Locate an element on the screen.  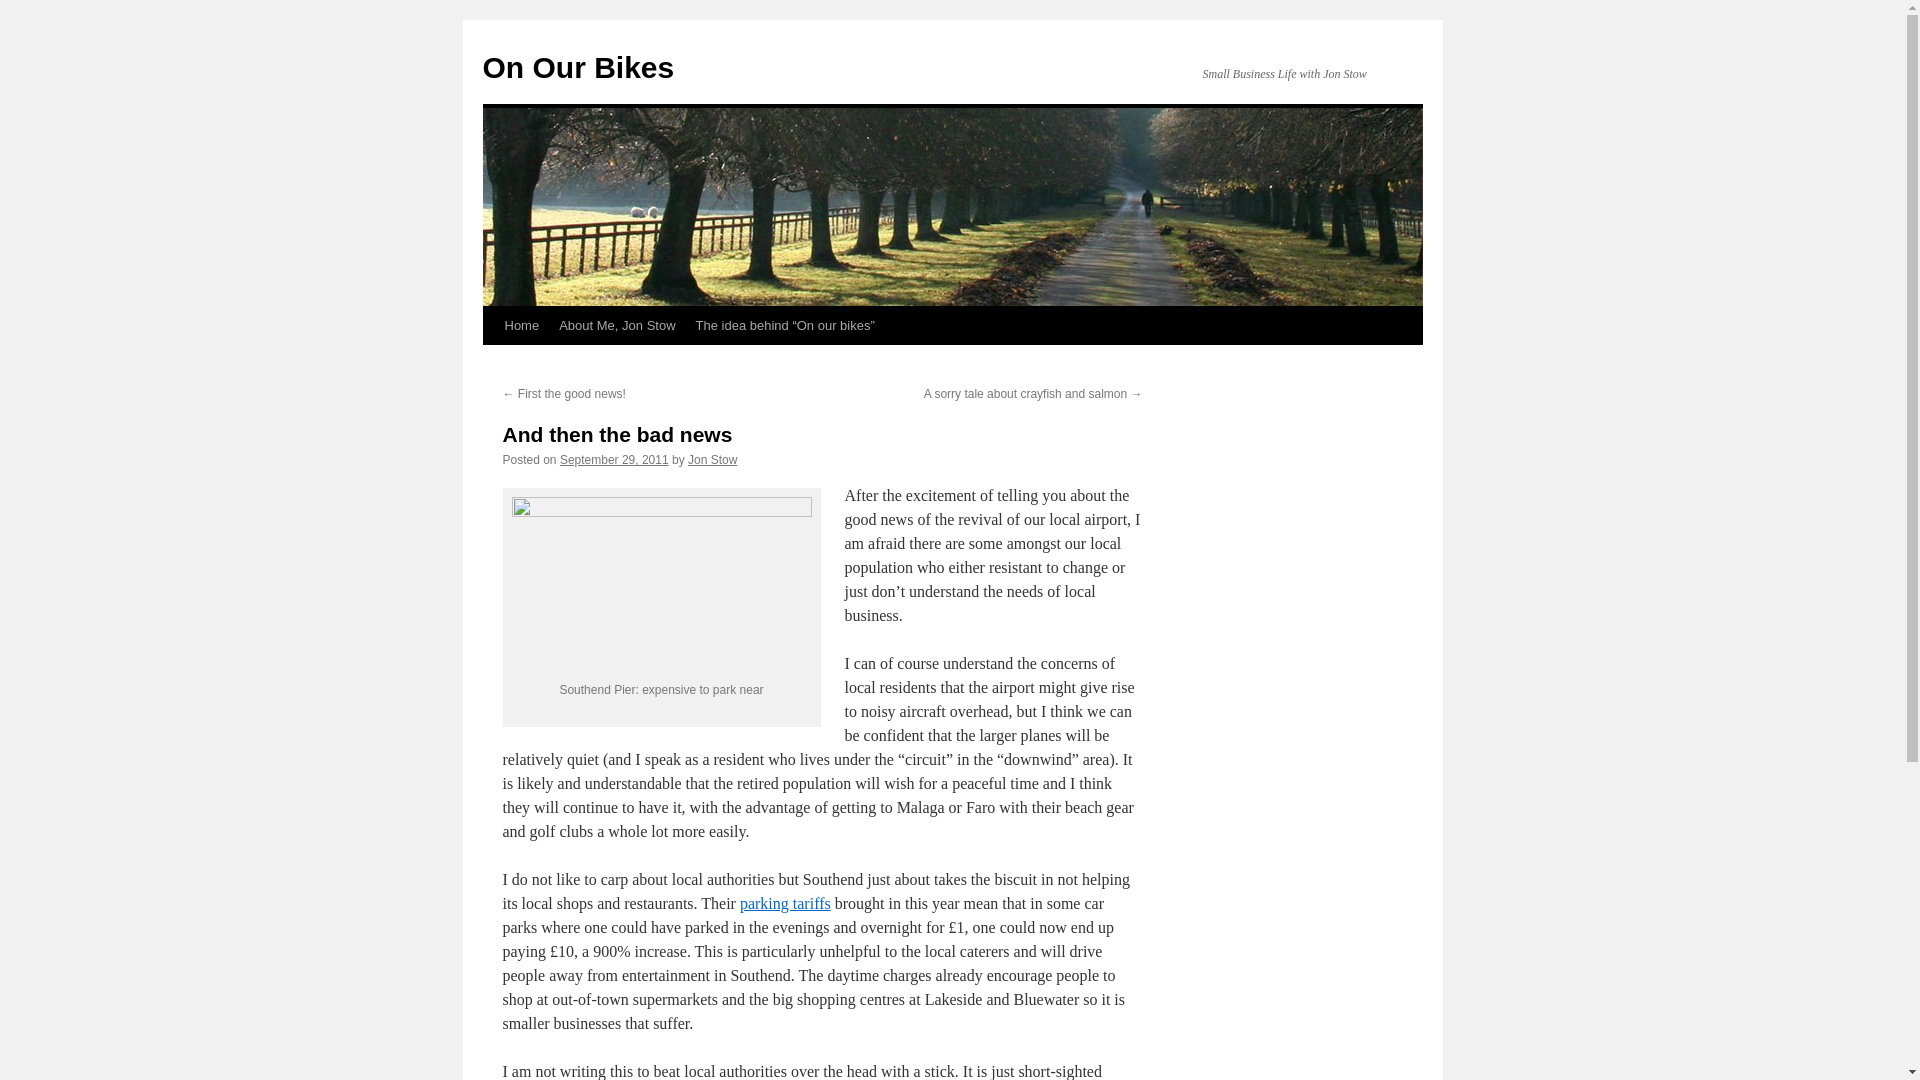
View all posts by Jon Stow is located at coordinates (712, 459).